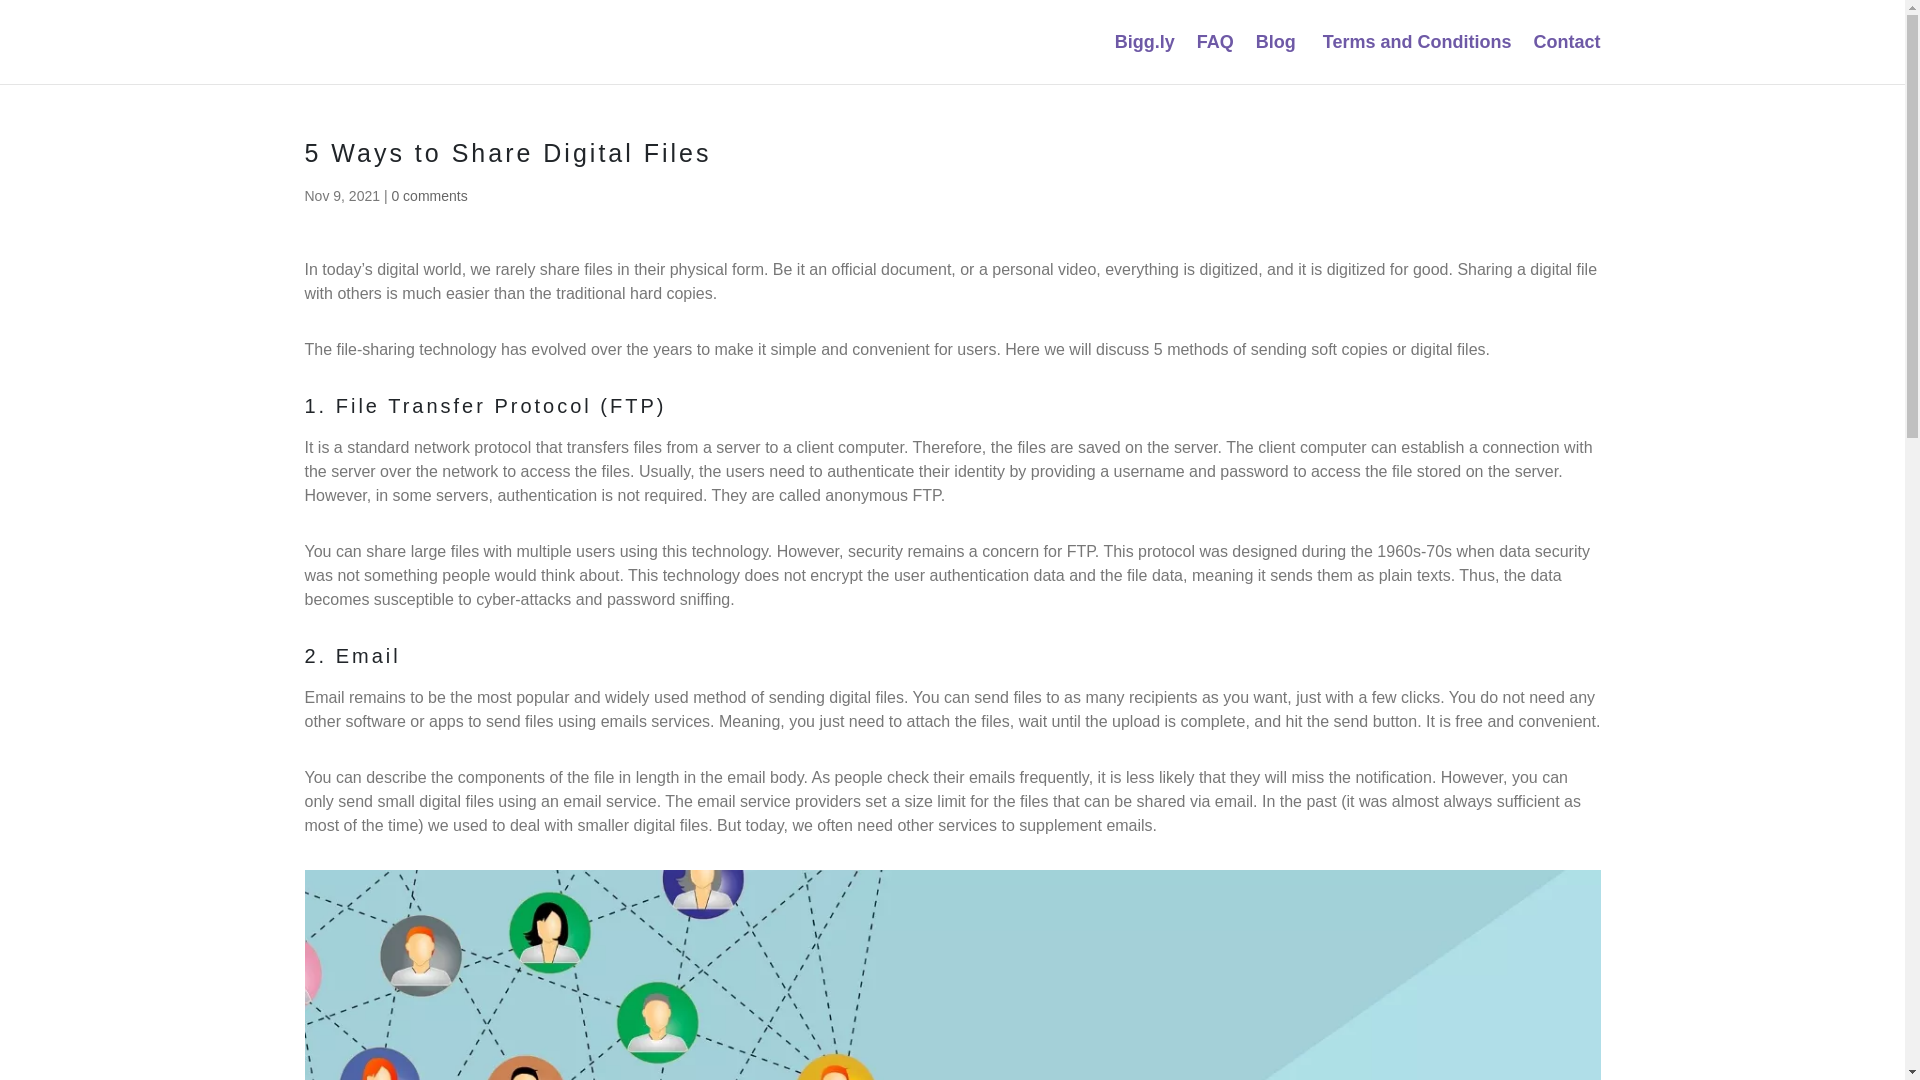 This screenshot has width=1920, height=1080. I want to click on 0 comments, so click(428, 196).